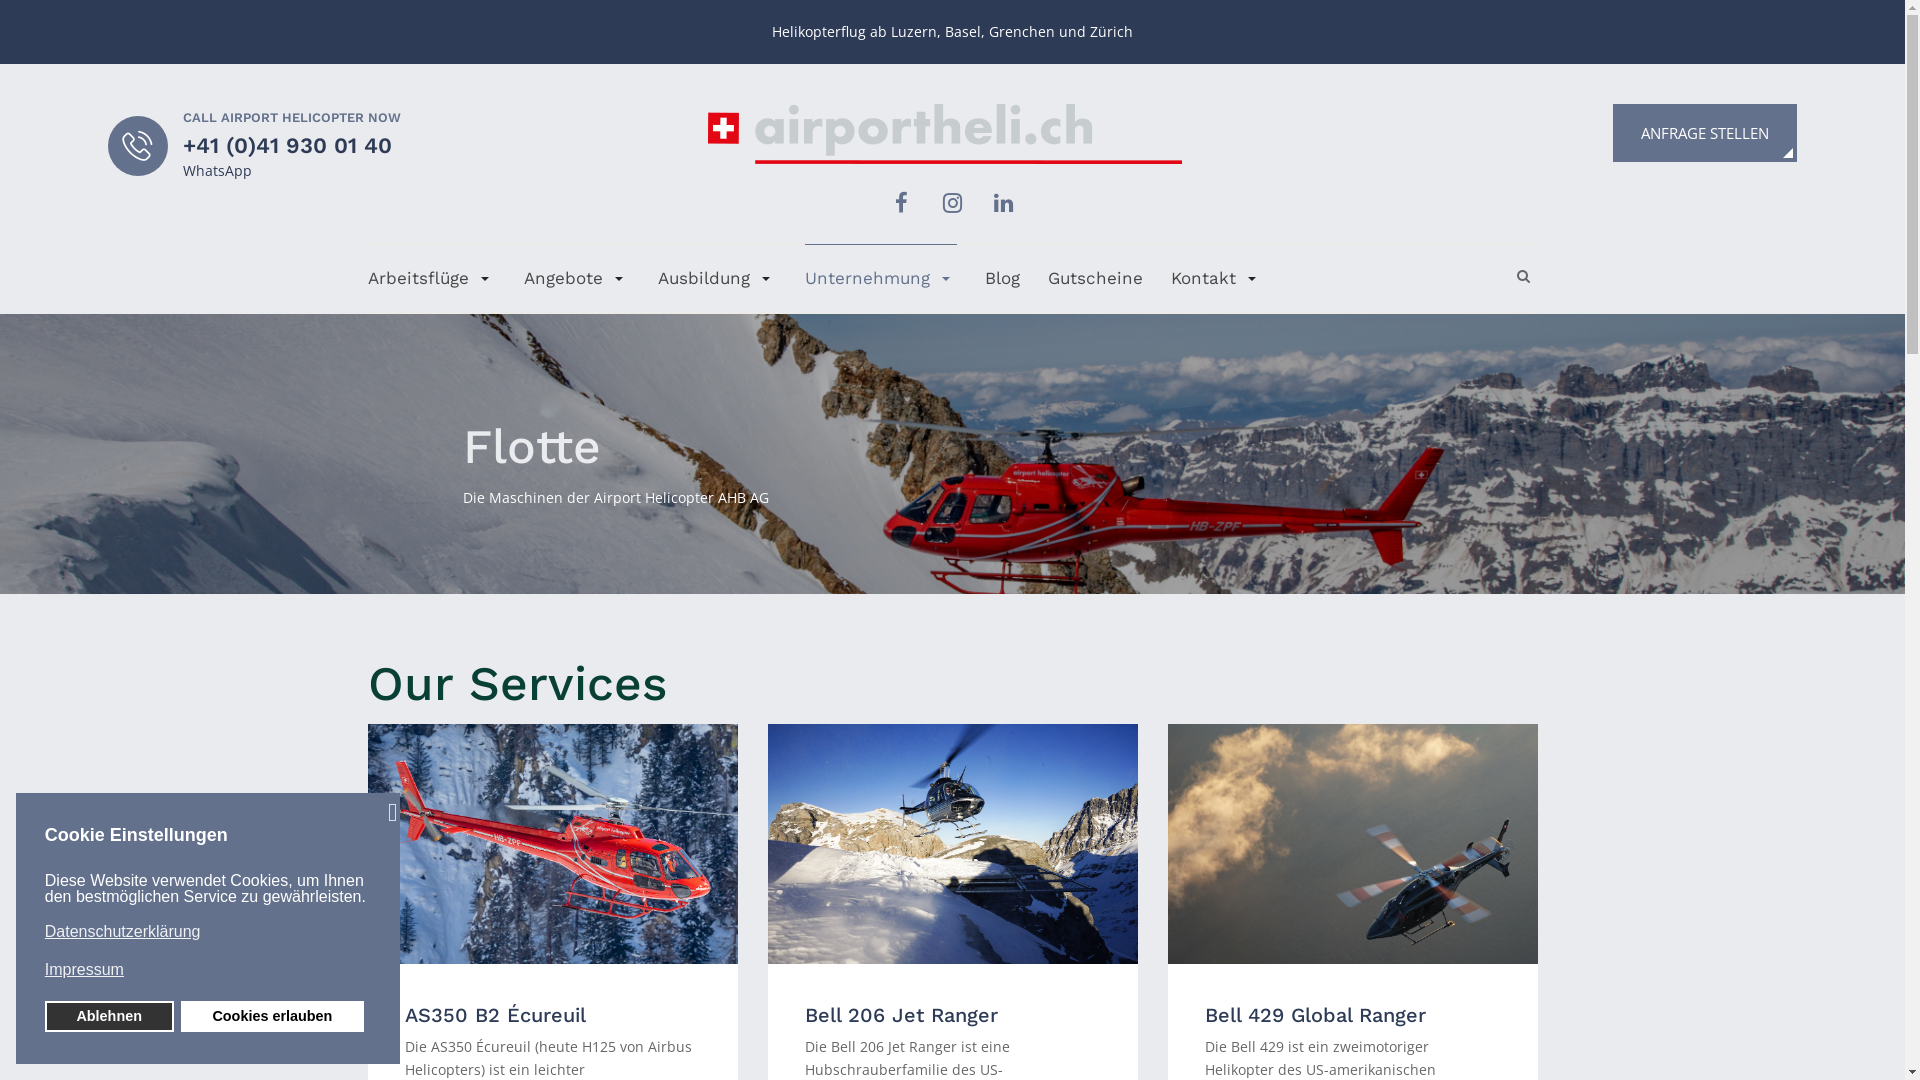  What do you see at coordinates (1216, 278) in the screenshot?
I see `Kontakt` at bounding box center [1216, 278].